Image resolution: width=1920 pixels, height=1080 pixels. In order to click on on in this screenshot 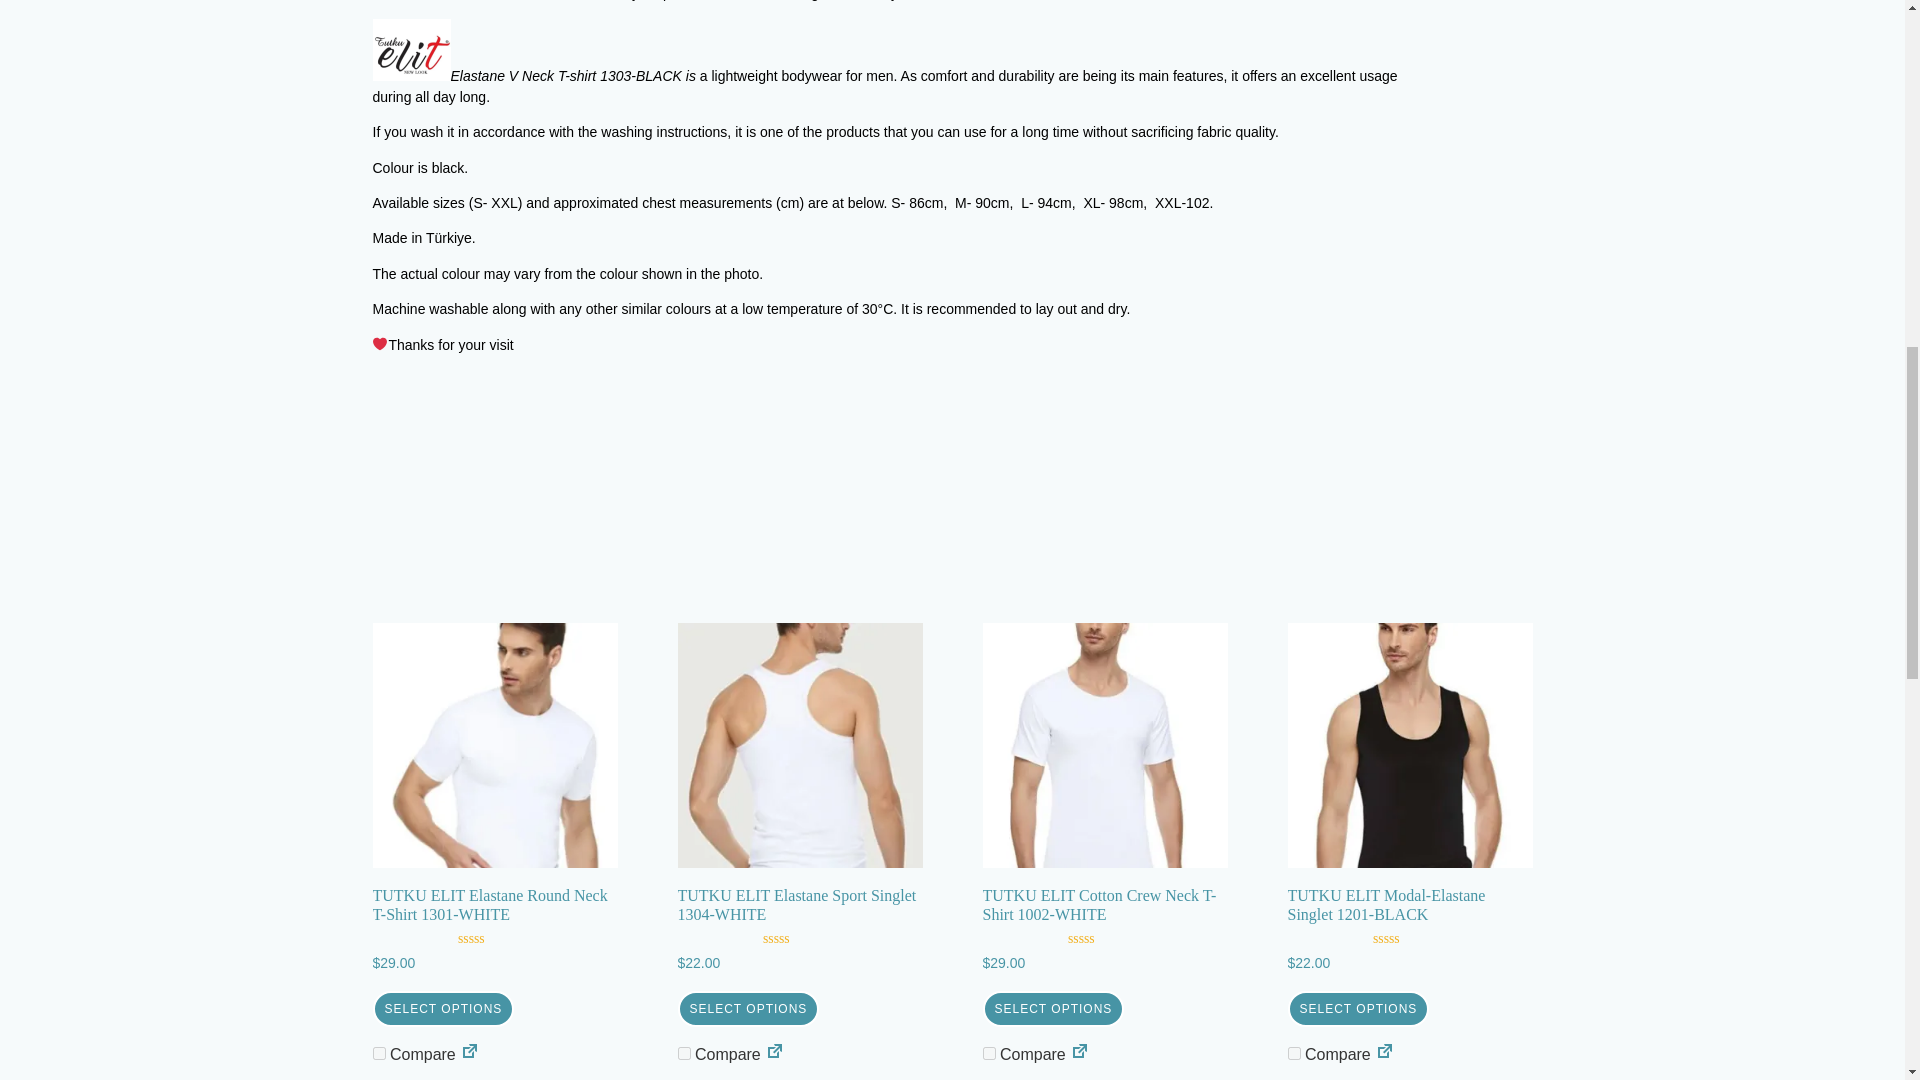, I will do `click(378, 1052)`.